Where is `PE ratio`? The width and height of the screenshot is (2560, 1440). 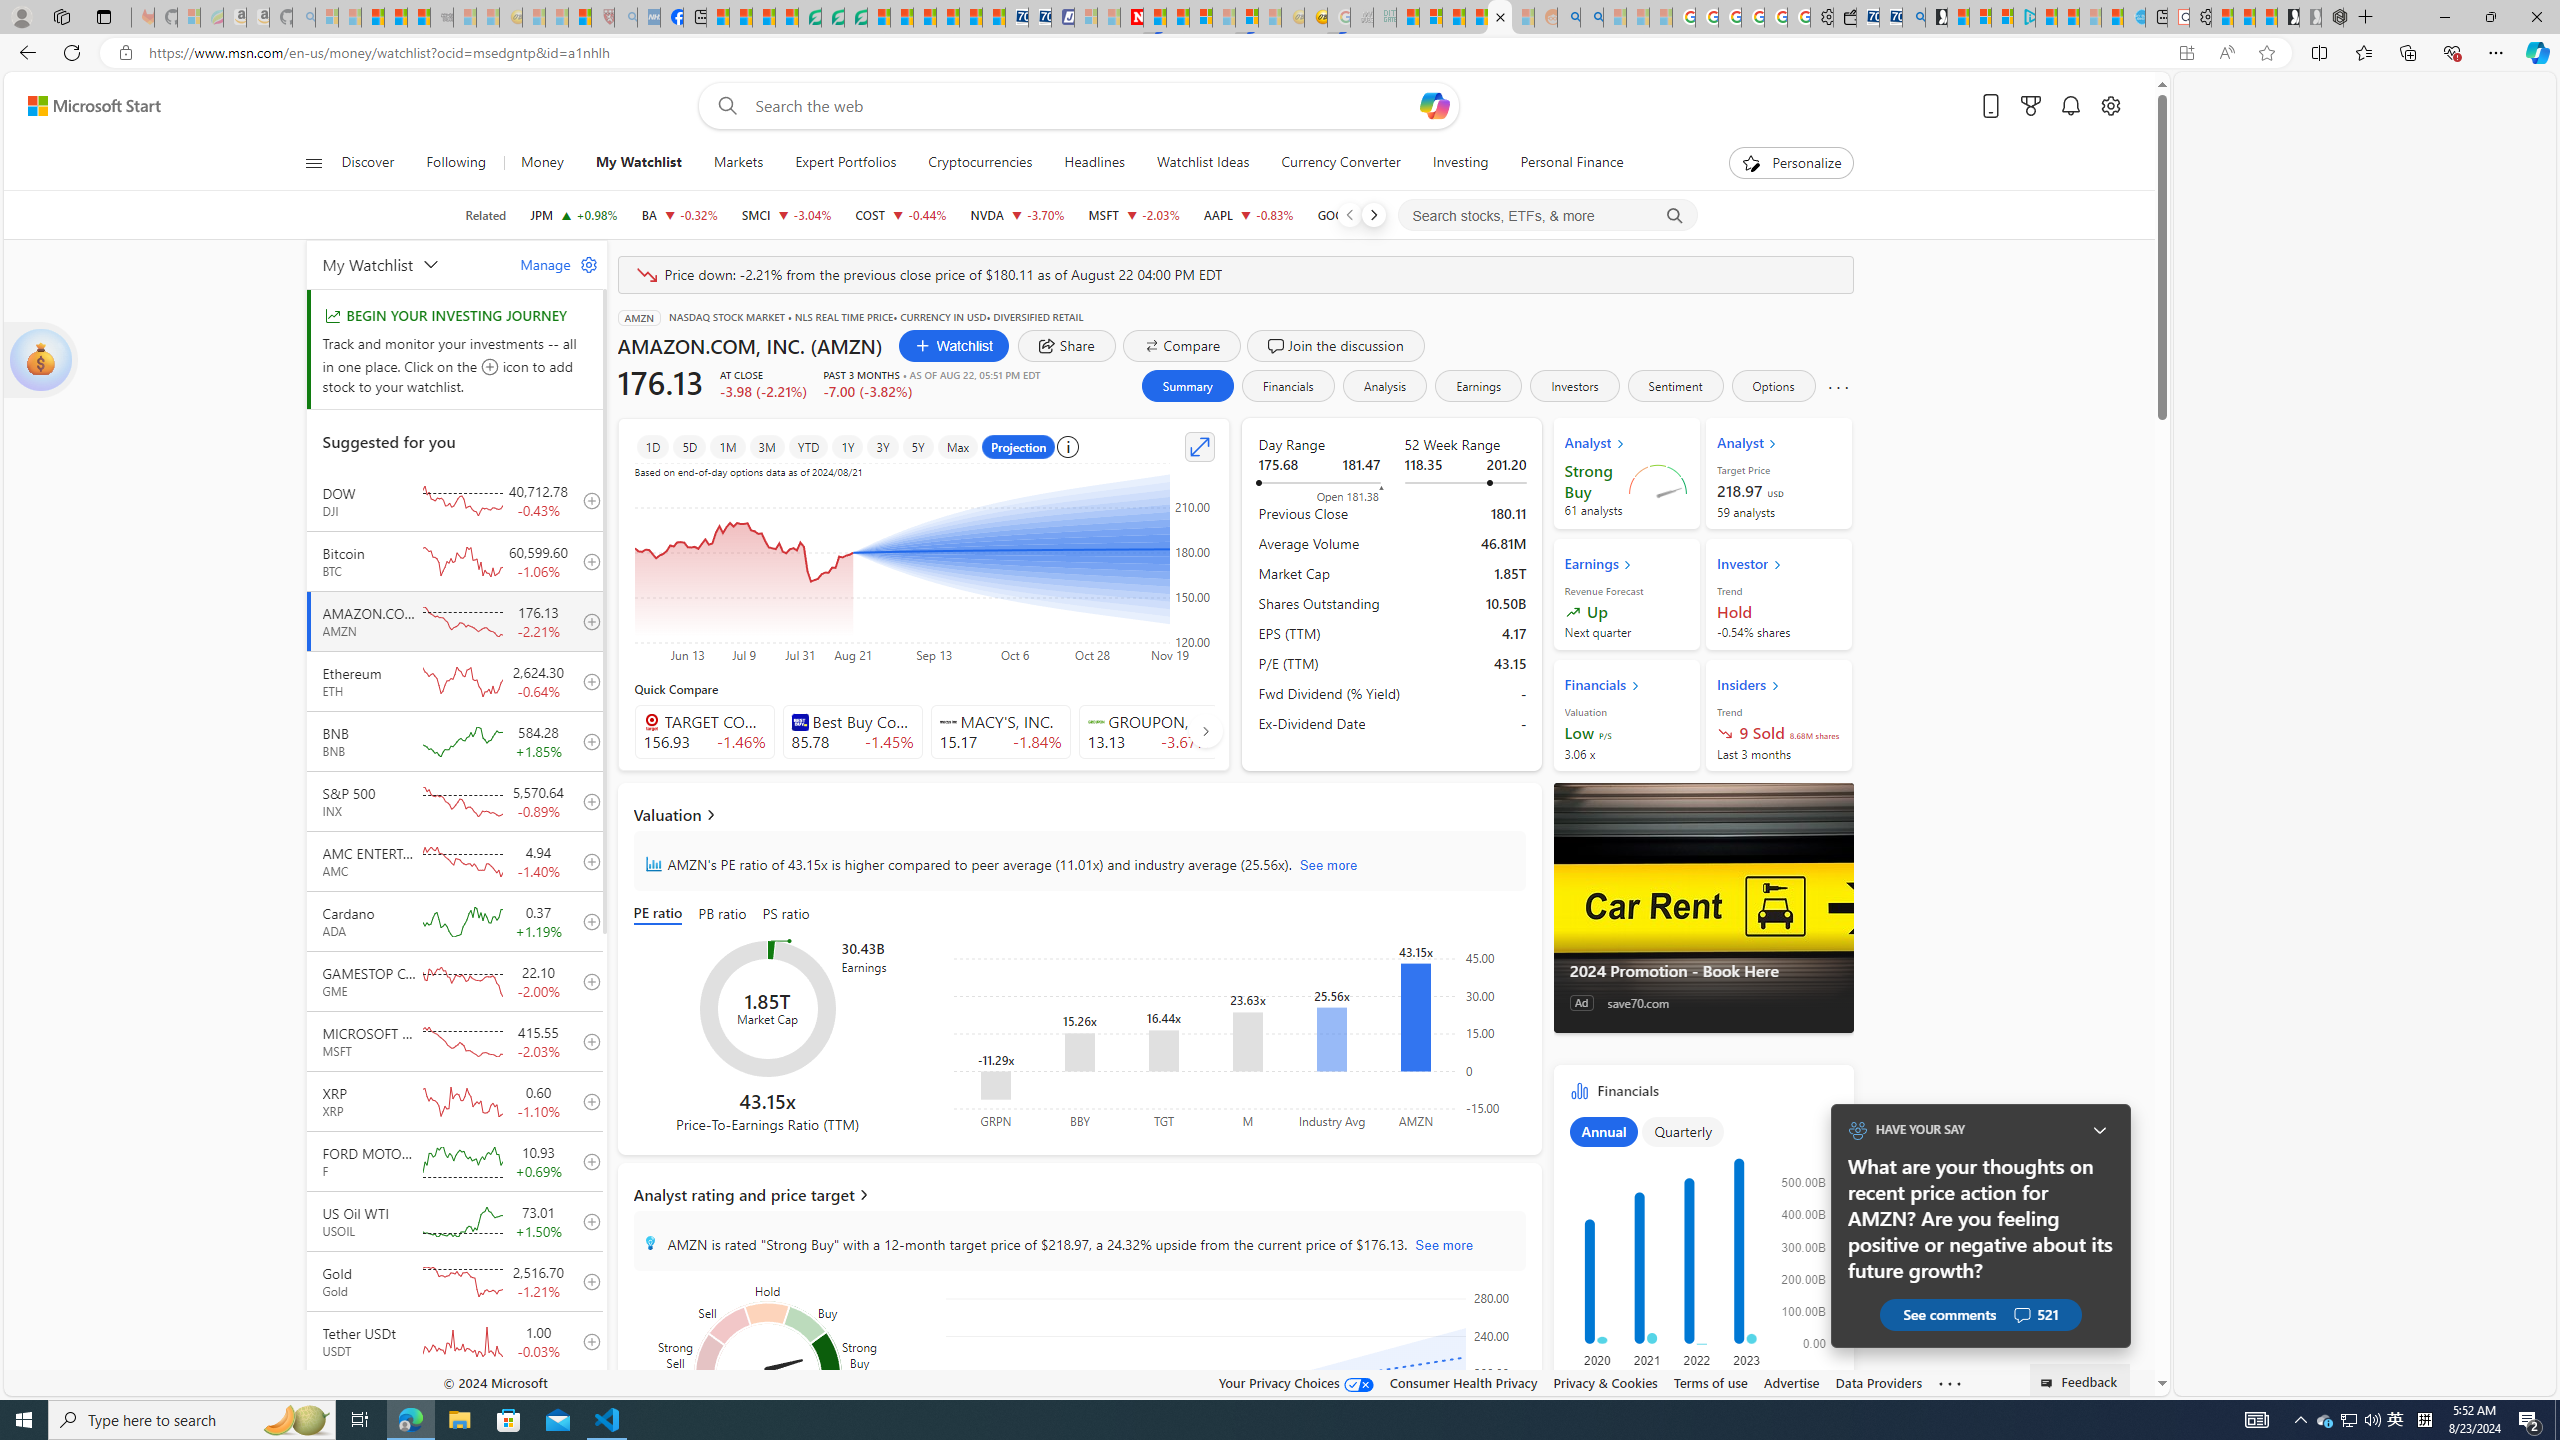 PE ratio is located at coordinates (662, 914).